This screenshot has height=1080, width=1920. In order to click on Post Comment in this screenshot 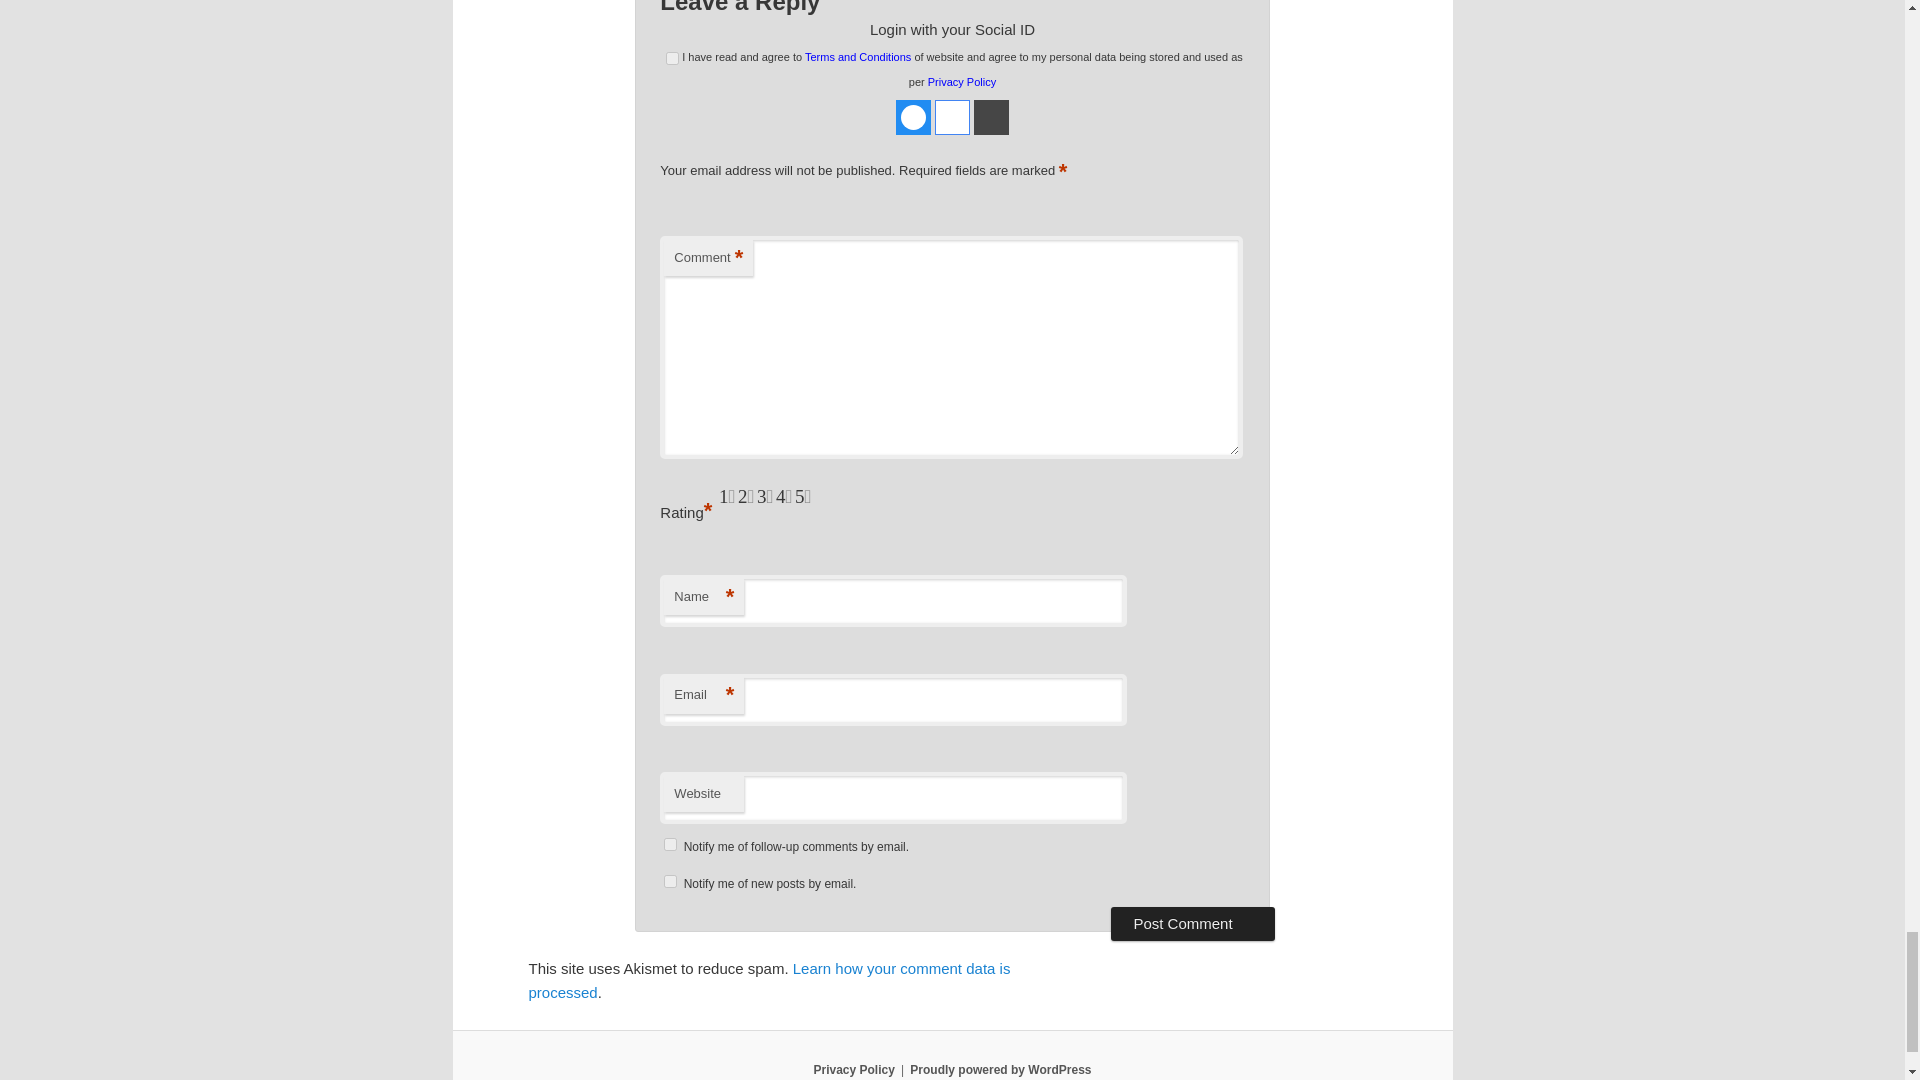, I will do `click(1192, 924)`.